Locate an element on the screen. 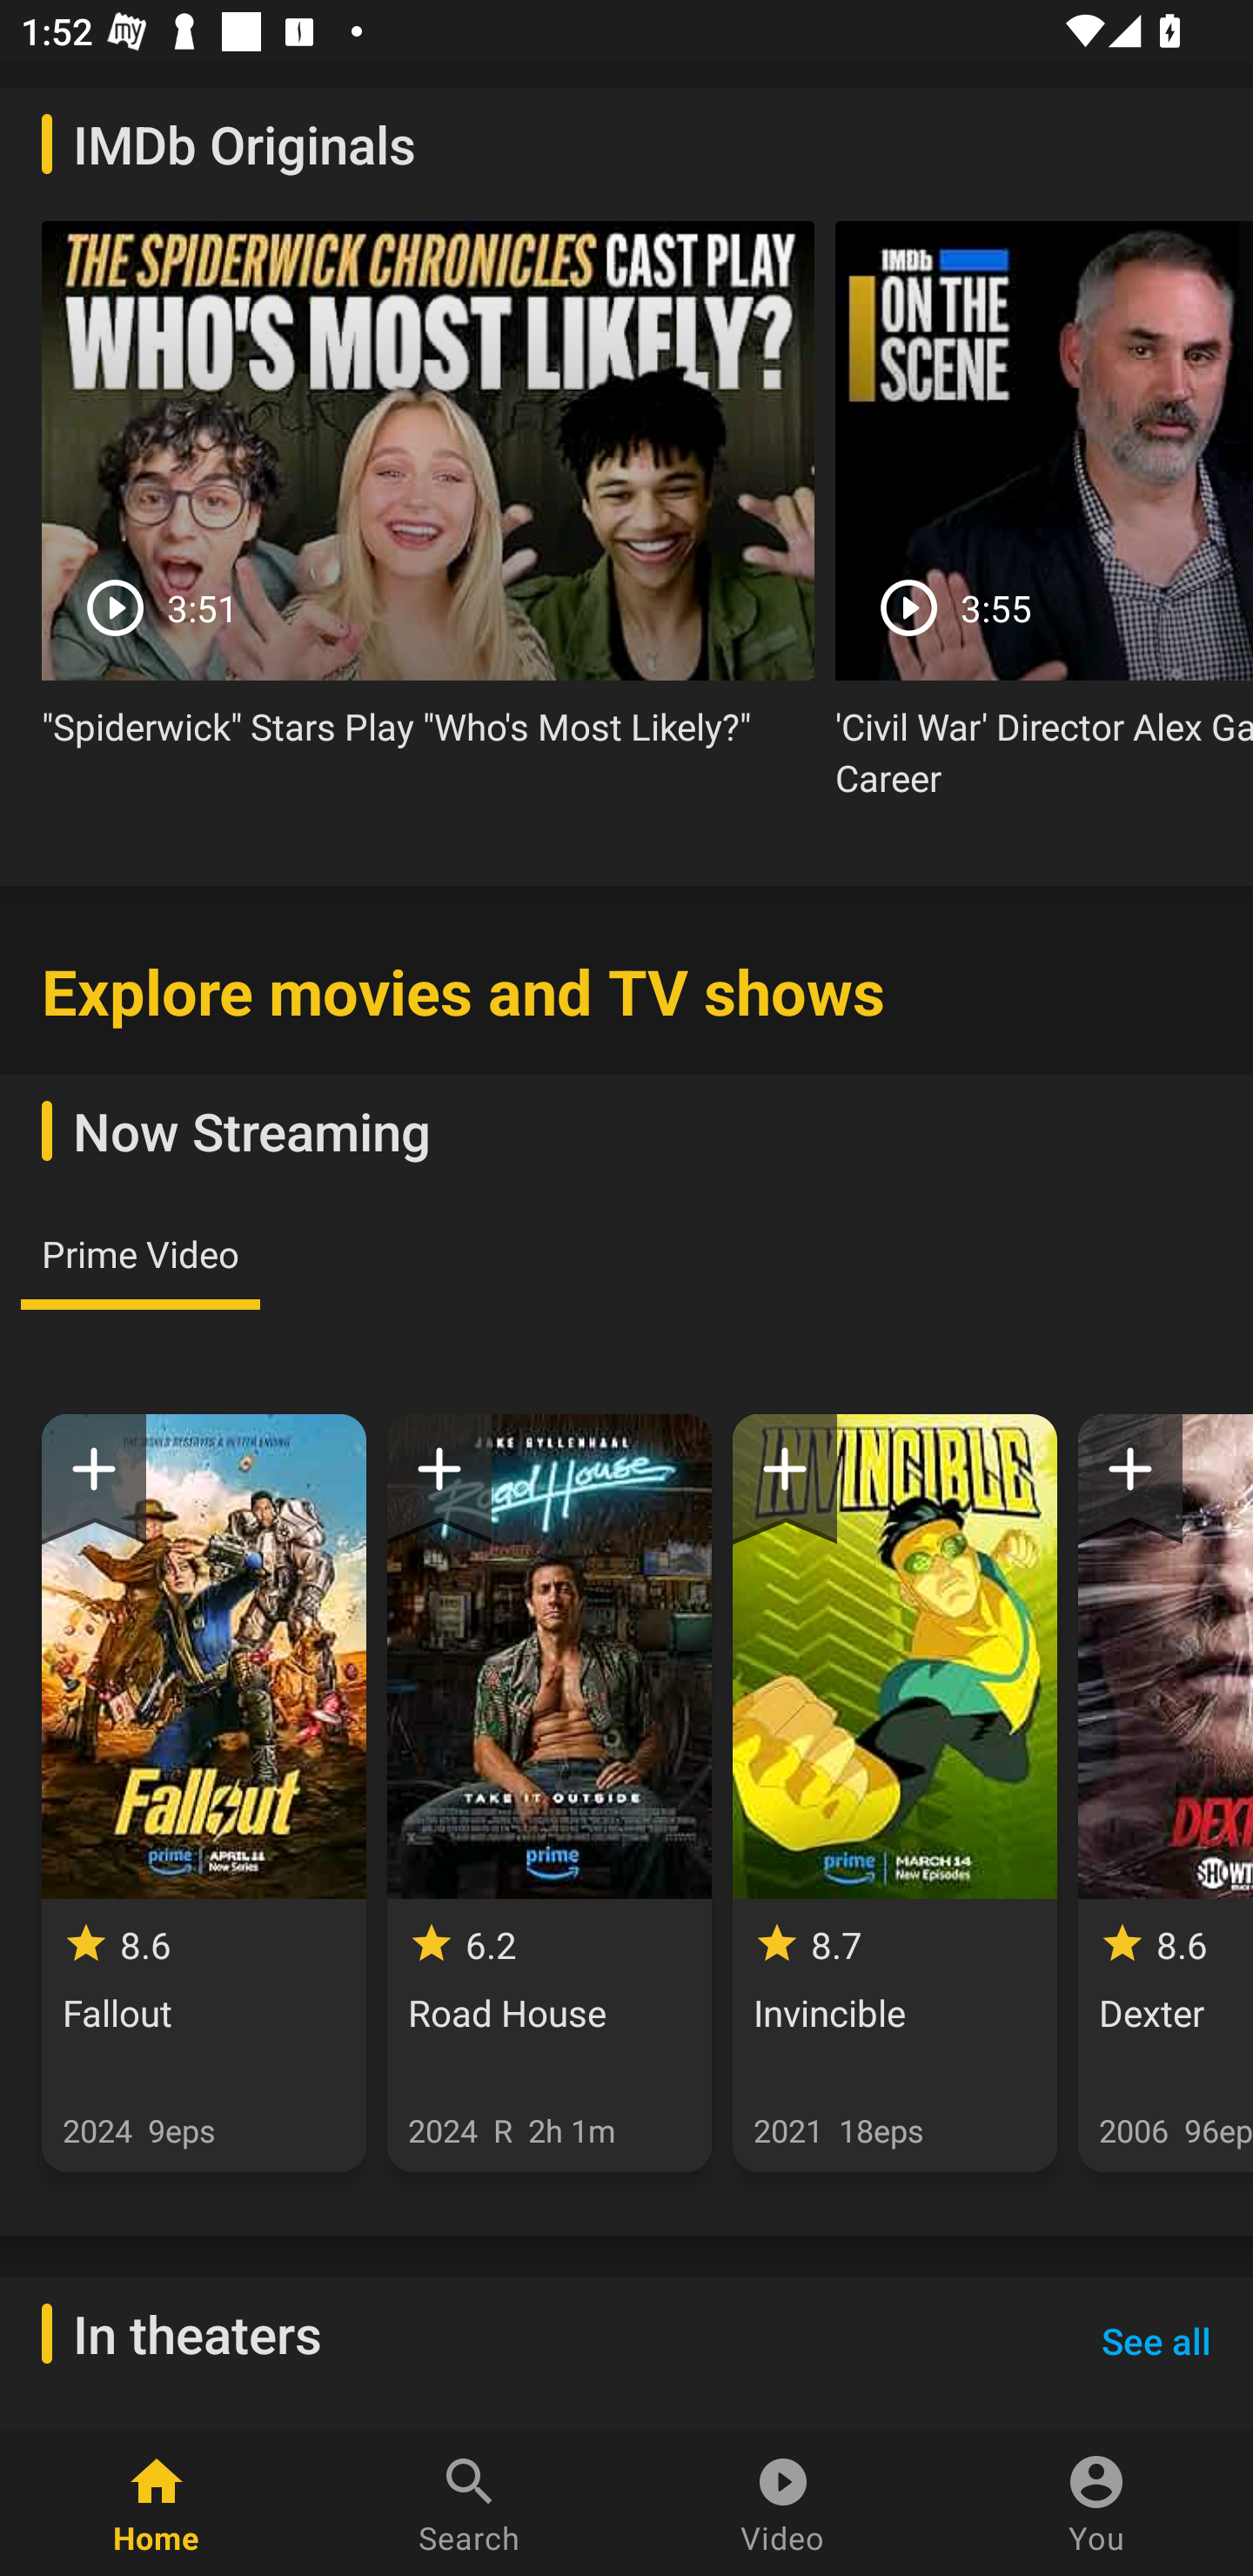 This screenshot has height=2576, width=1253. See all See all In theaters is located at coordinates (1156, 2339).